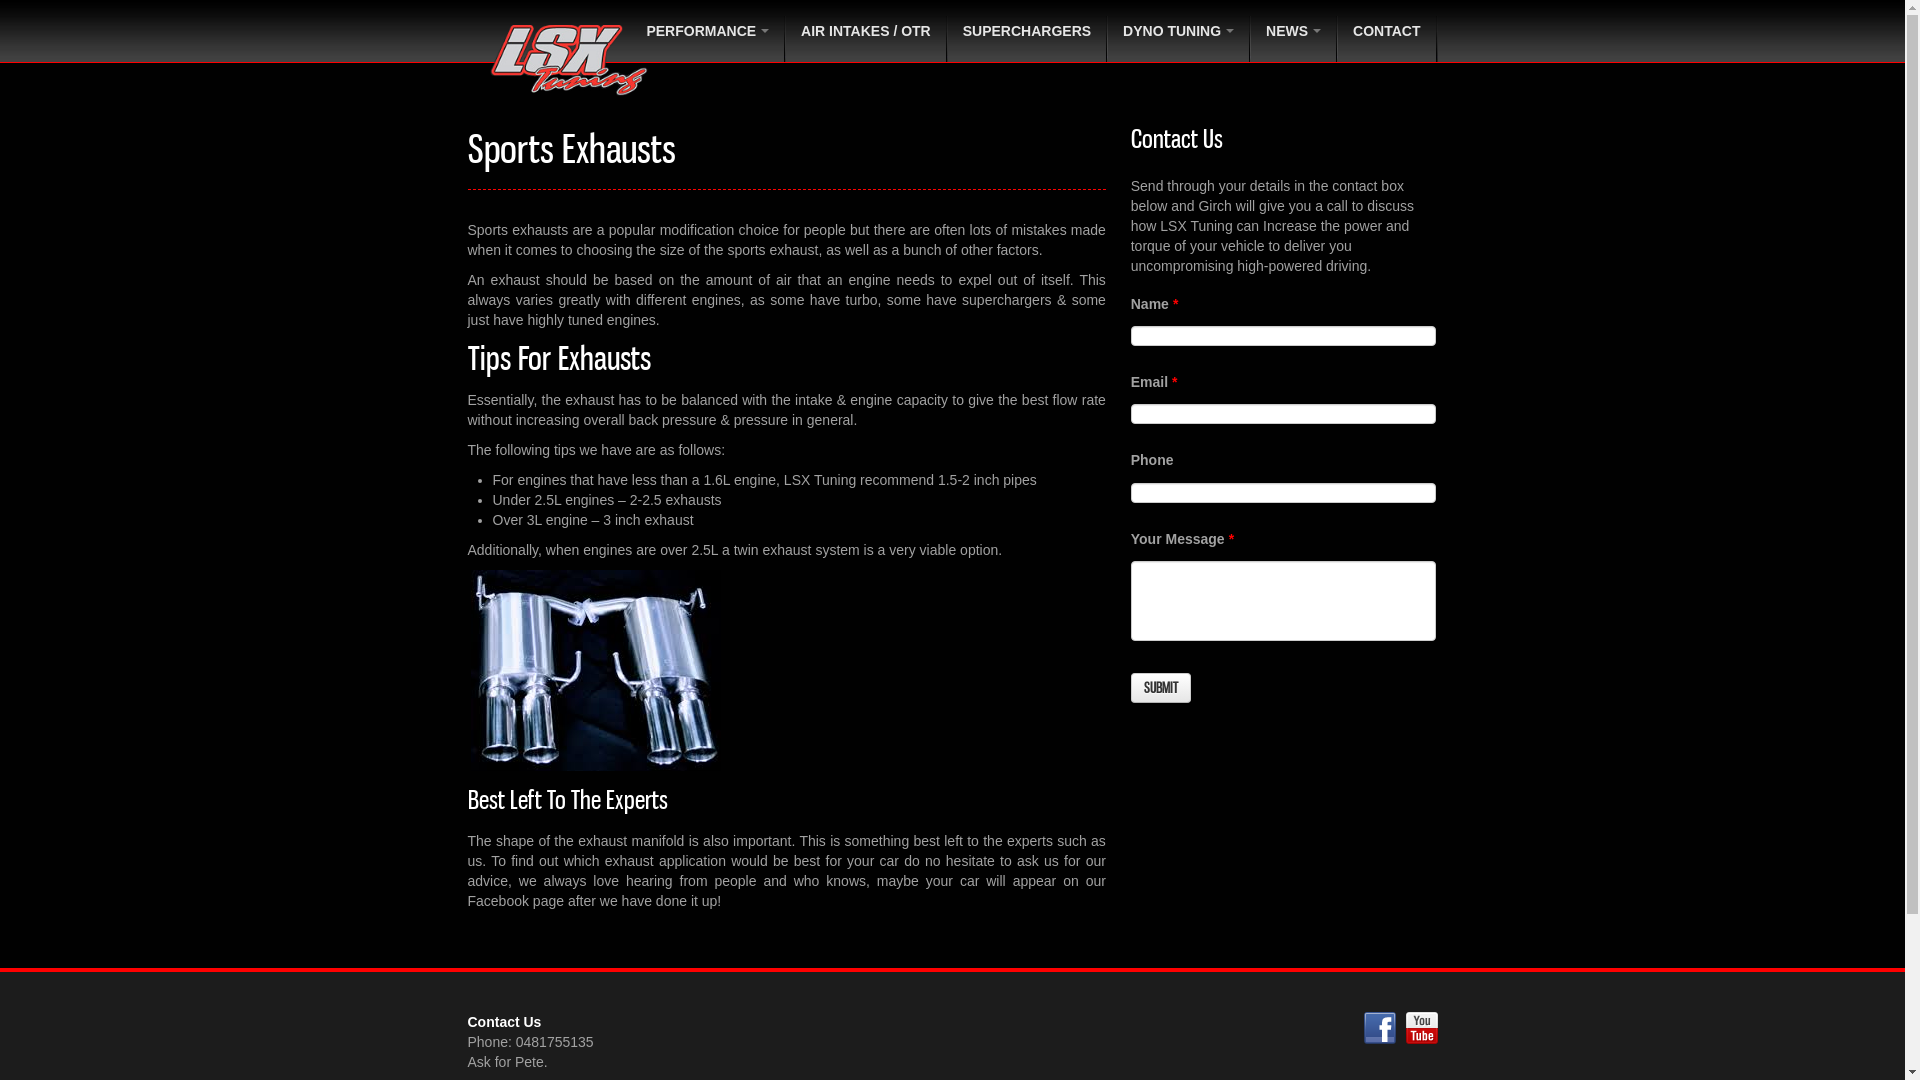 The image size is (1920, 1080). What do you see at coordinates (1028, 31) in the screenshot?
I see `SUPERCHARGERS` at bounding box center [1028, 31].